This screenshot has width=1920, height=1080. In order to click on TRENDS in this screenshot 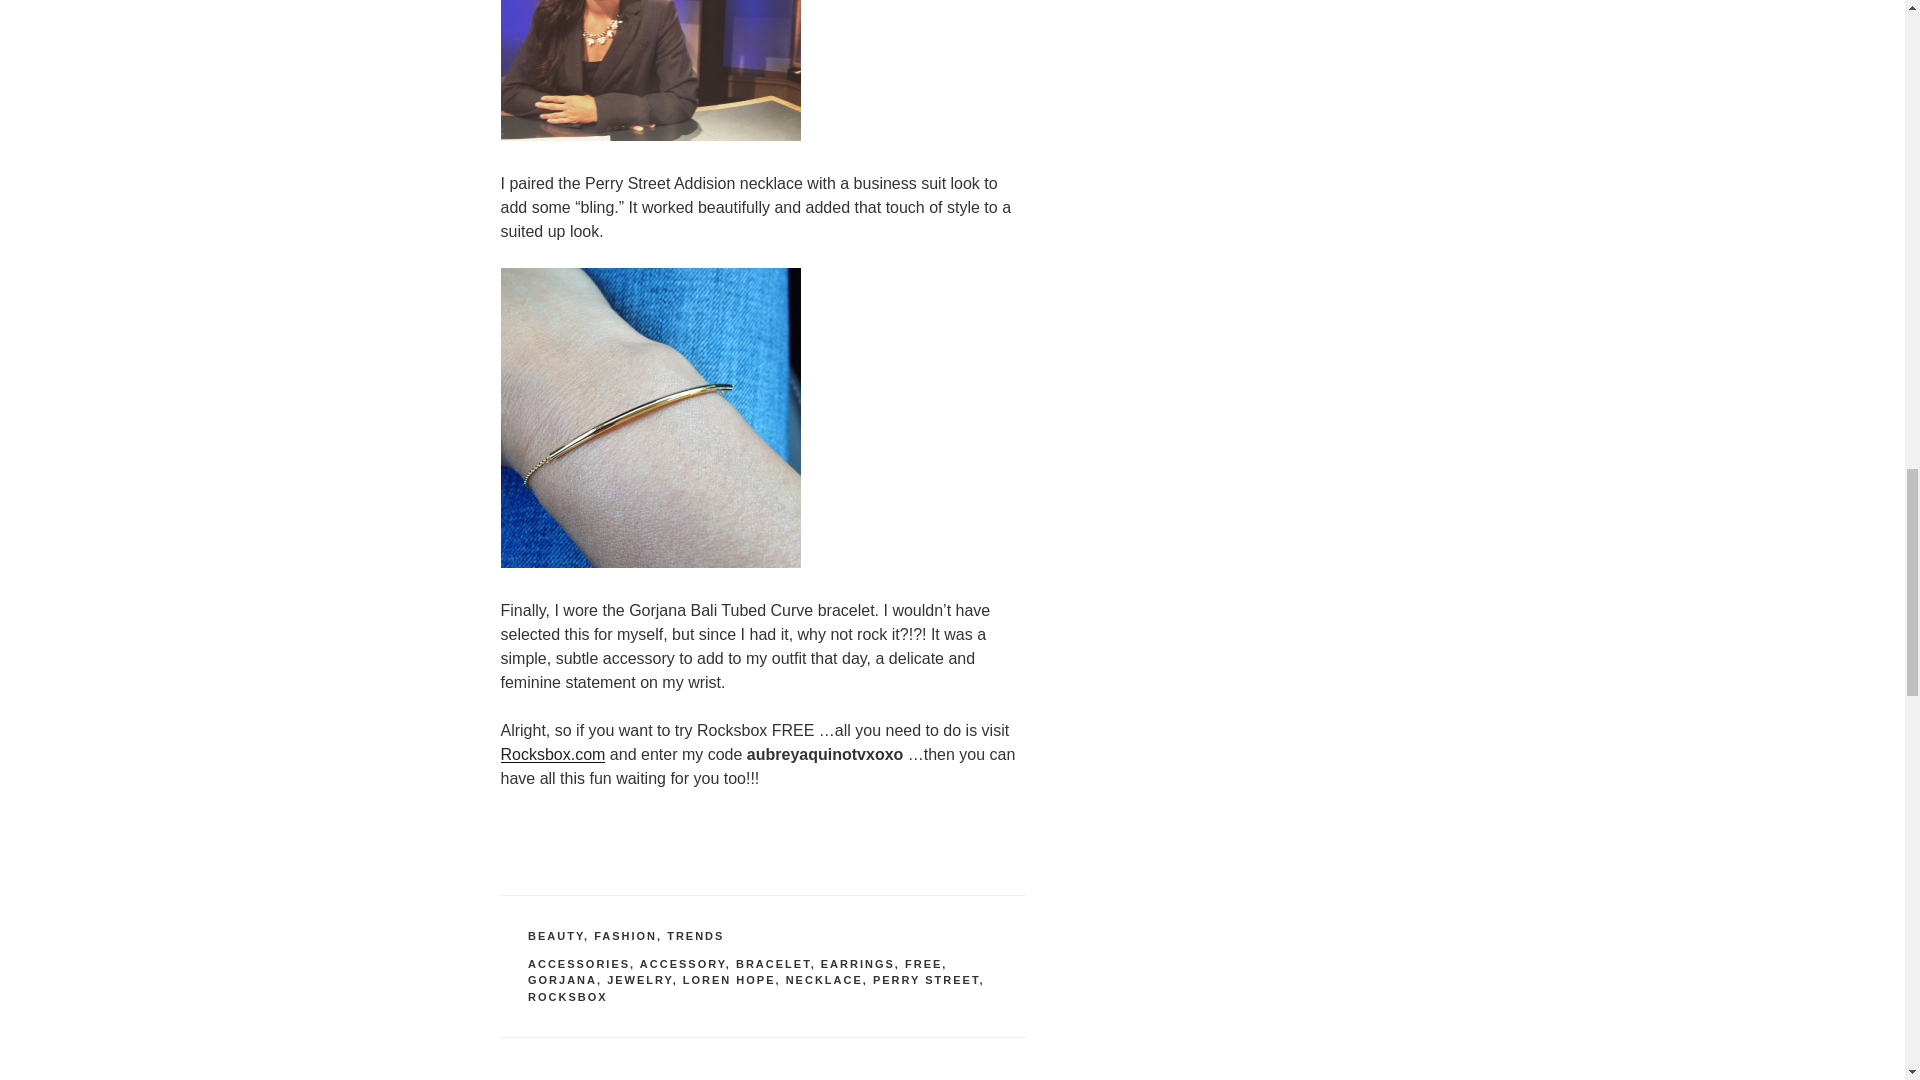, I will do `click(694, 935)`.